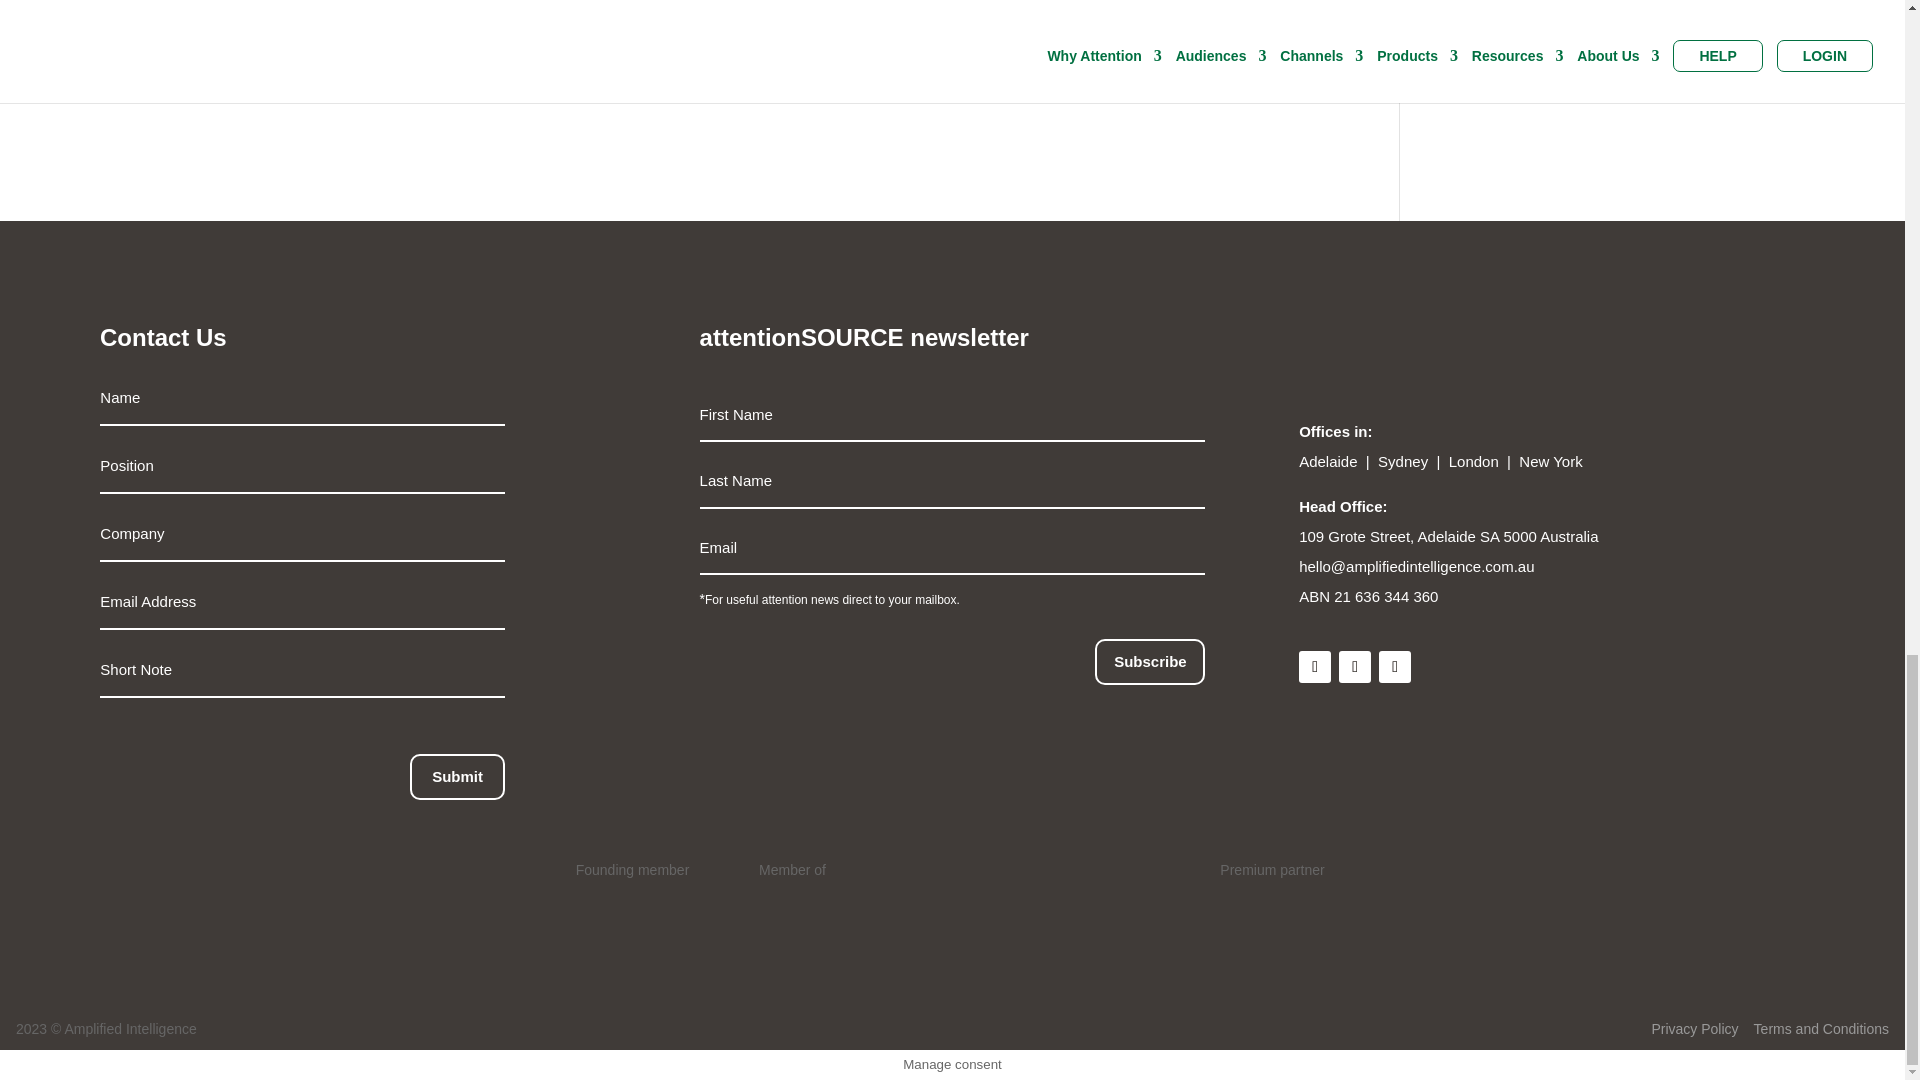  I want to click on Follow on LinkedIn, so click(1314, 666).